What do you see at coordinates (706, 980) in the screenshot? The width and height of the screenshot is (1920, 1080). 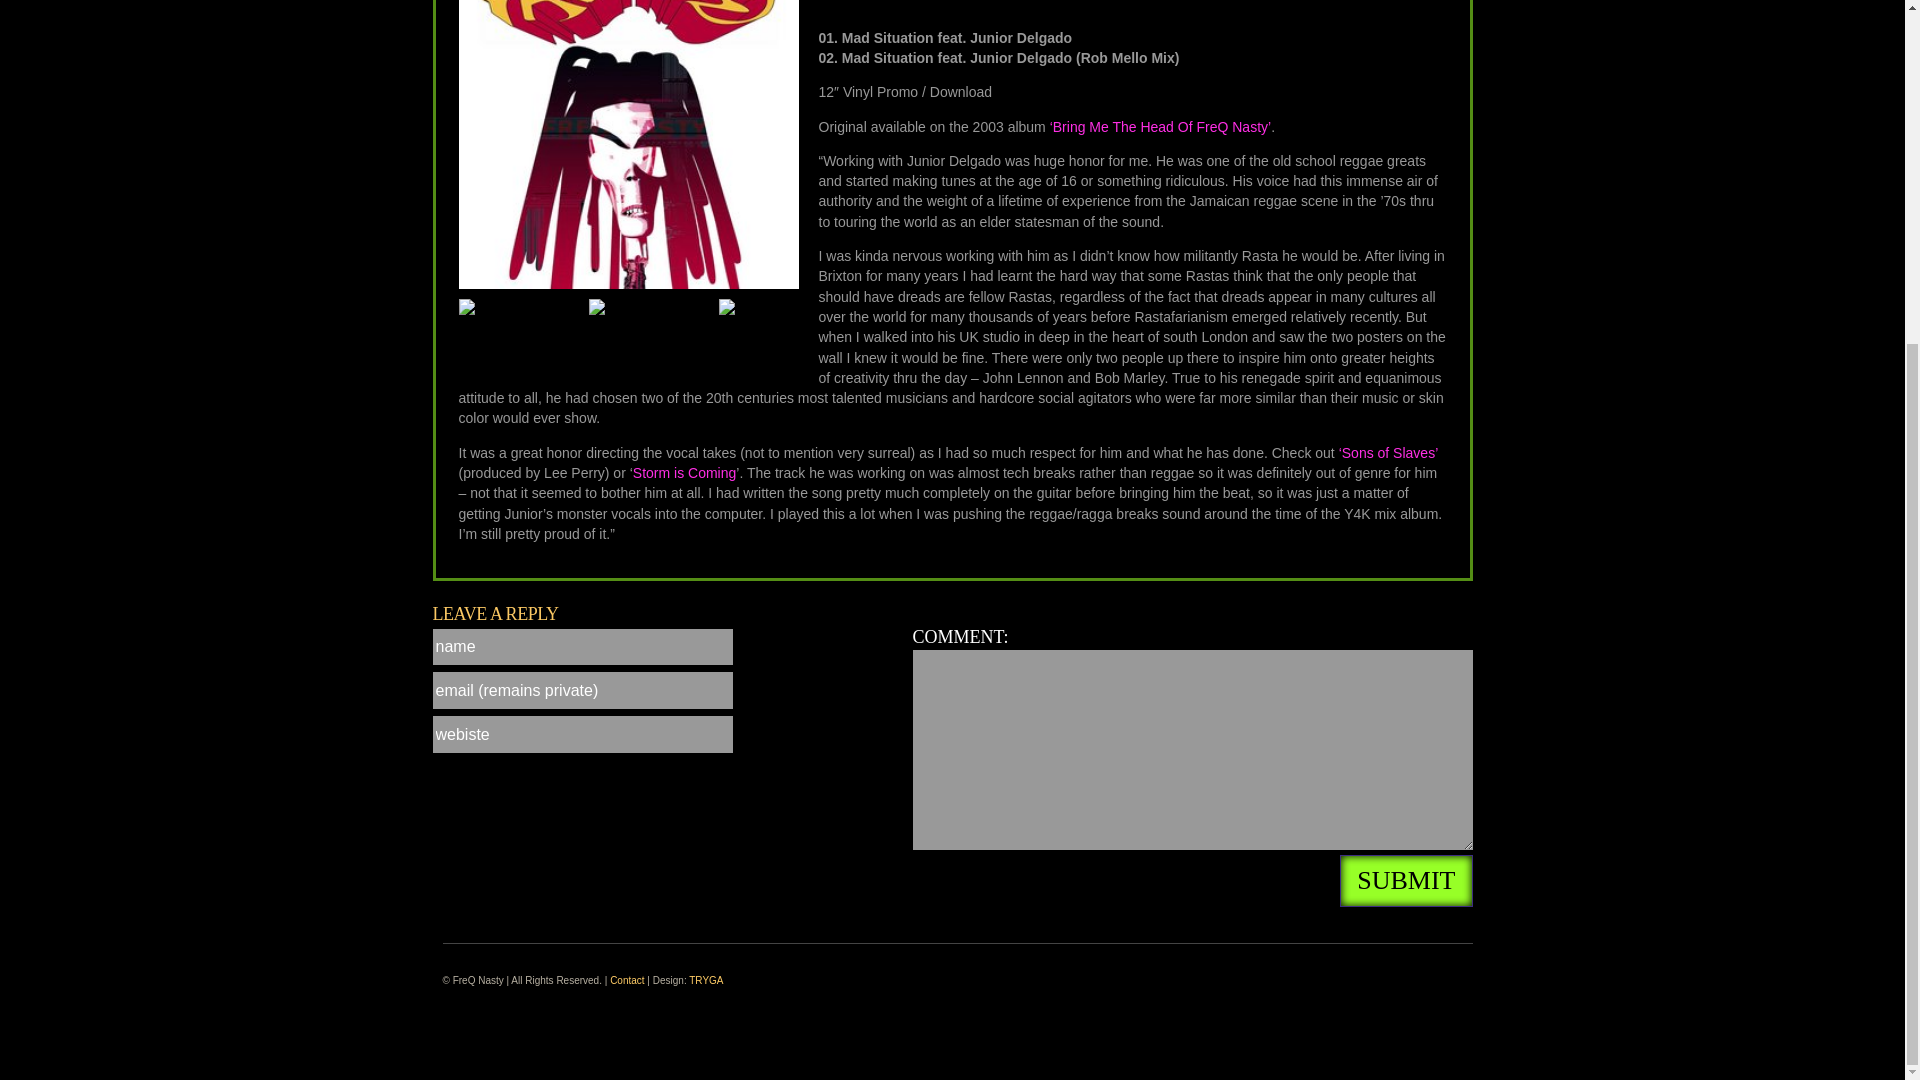 I see `TRYGA` at bounding box center [706, 980].